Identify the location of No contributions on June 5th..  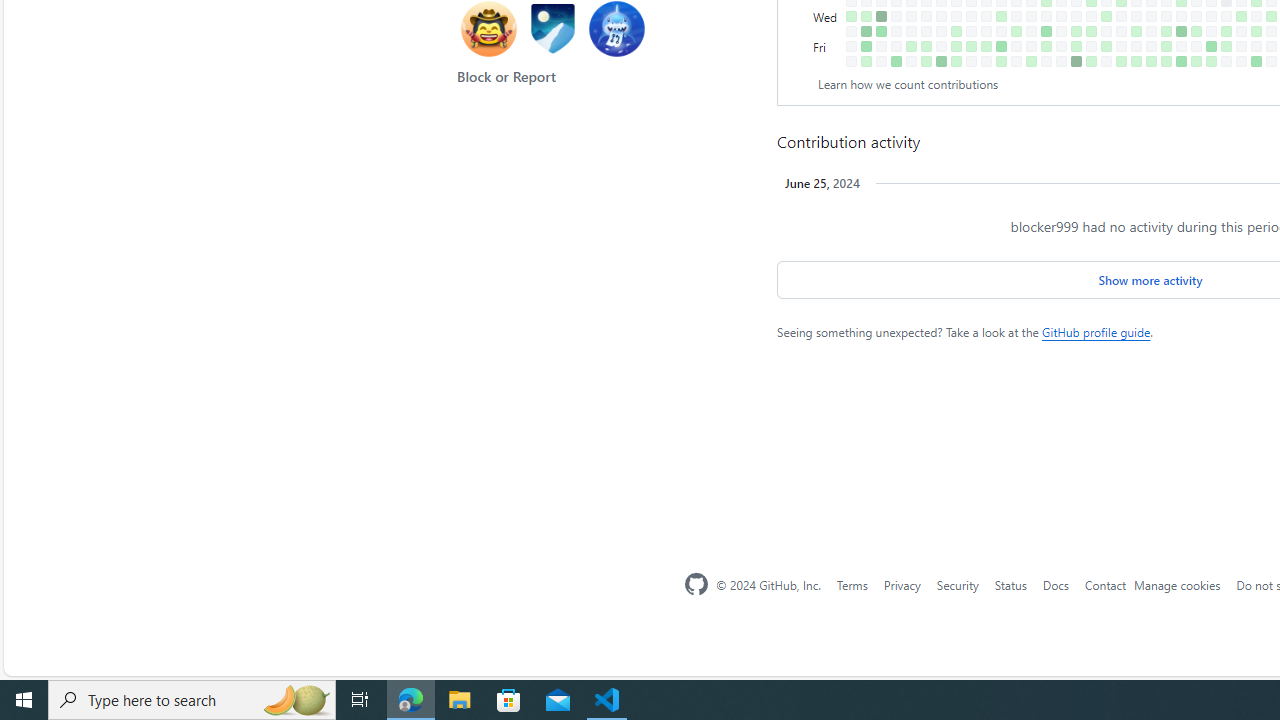
(1181, 16).